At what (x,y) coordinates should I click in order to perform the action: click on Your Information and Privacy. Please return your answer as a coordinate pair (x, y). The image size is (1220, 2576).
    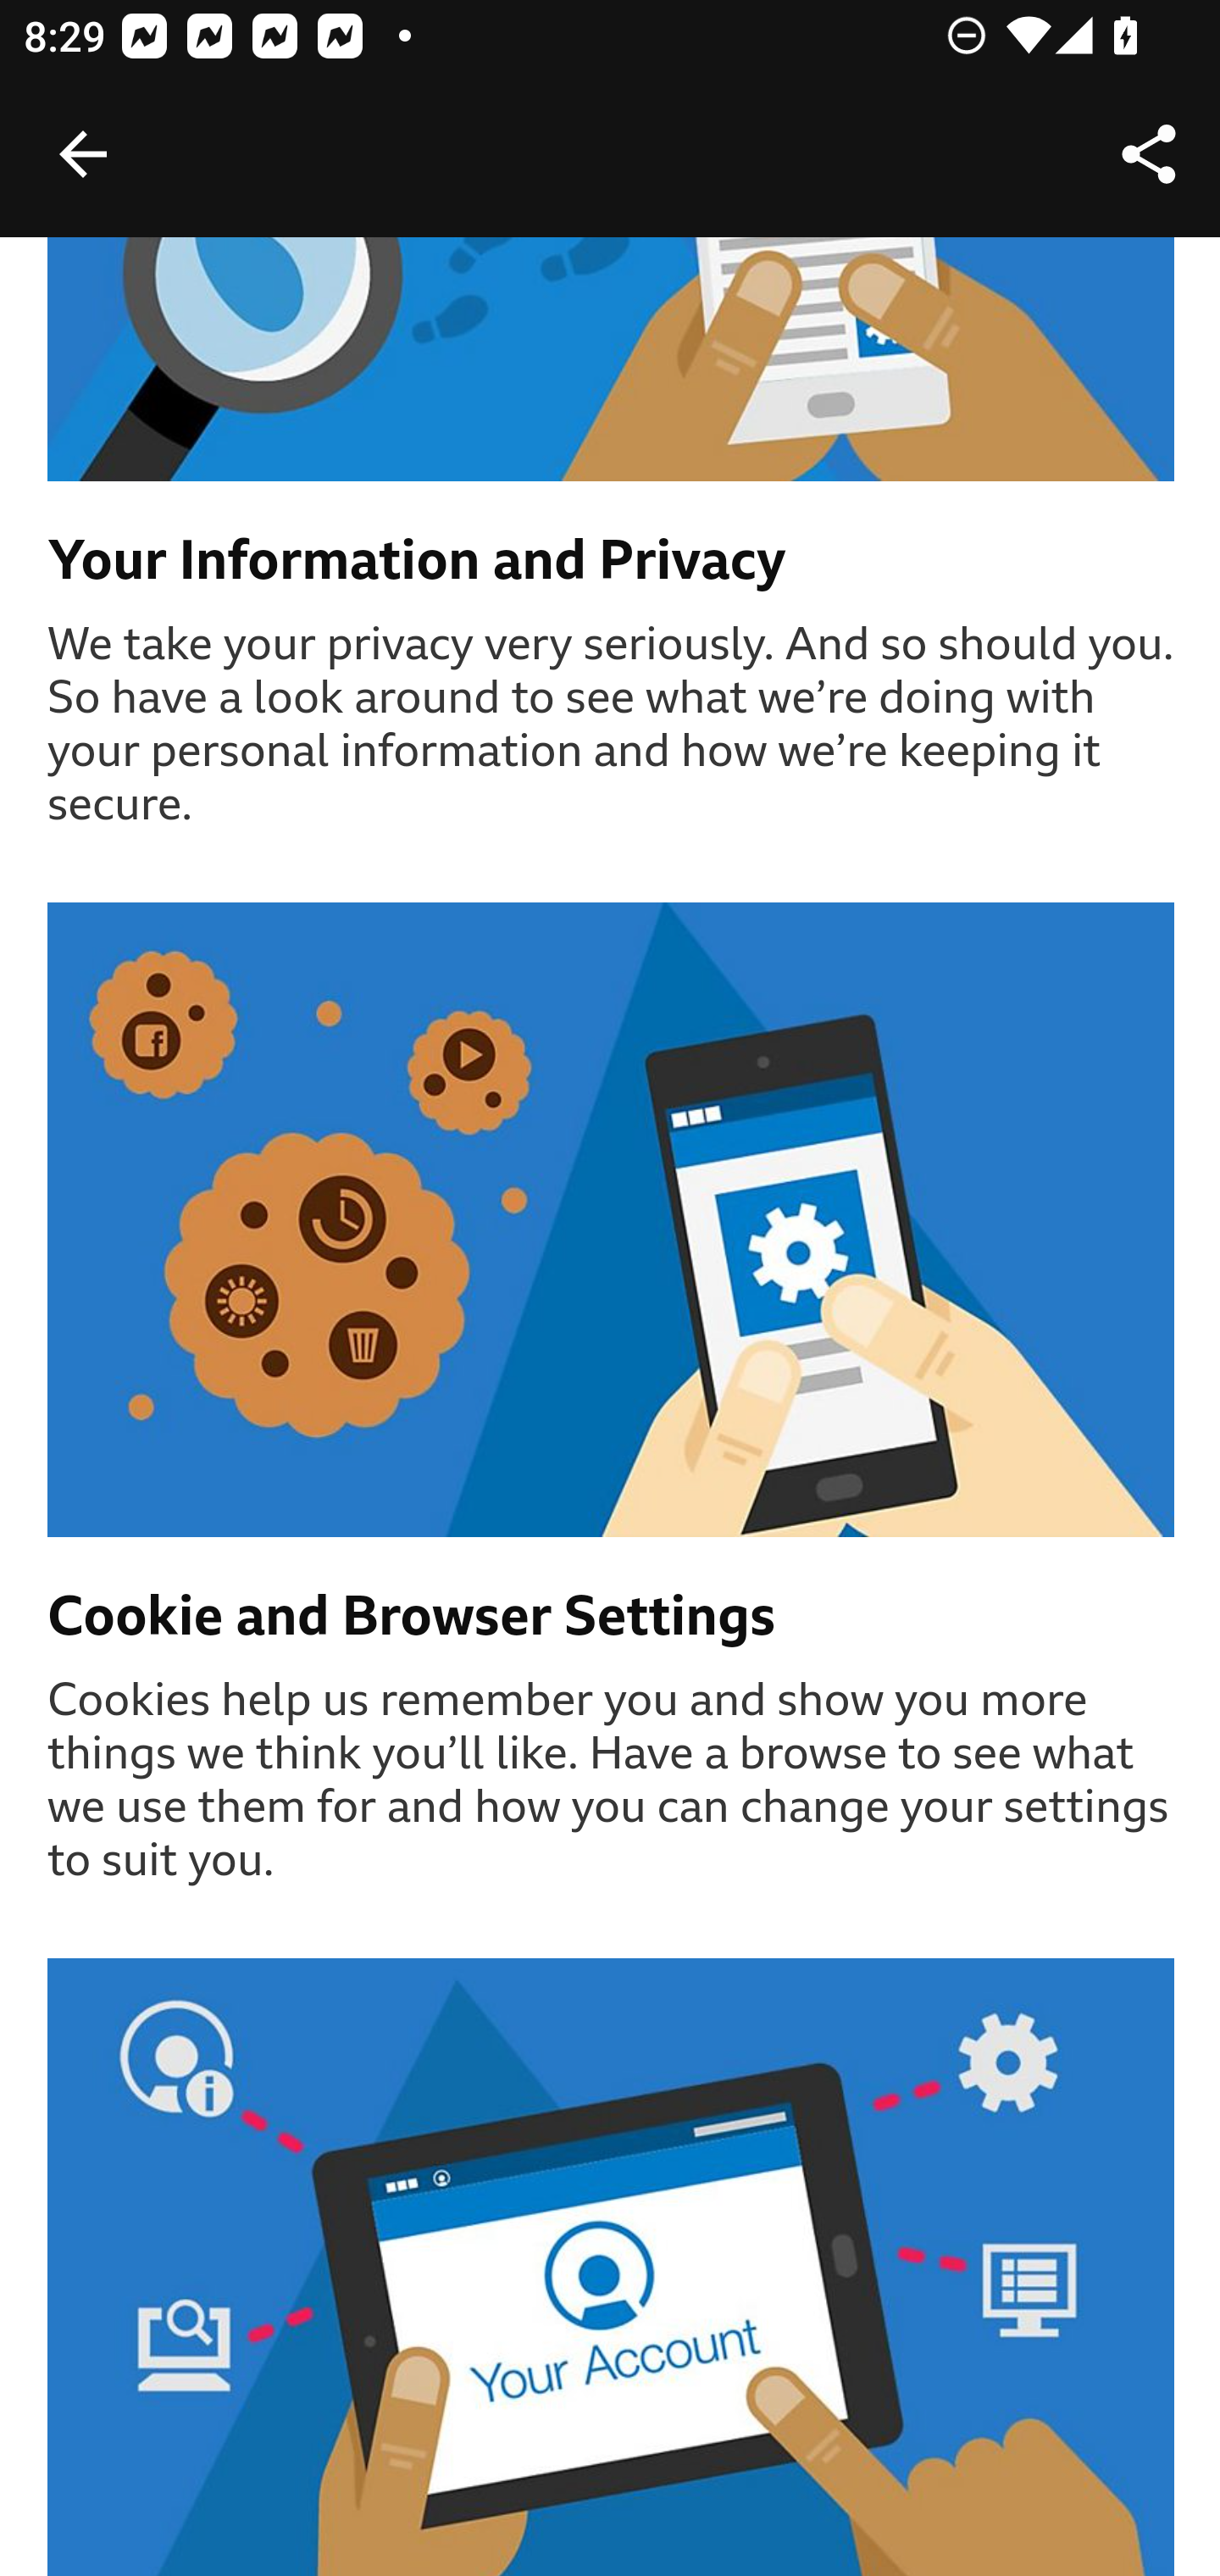
    Looking at the image, I should click on (612, 565).